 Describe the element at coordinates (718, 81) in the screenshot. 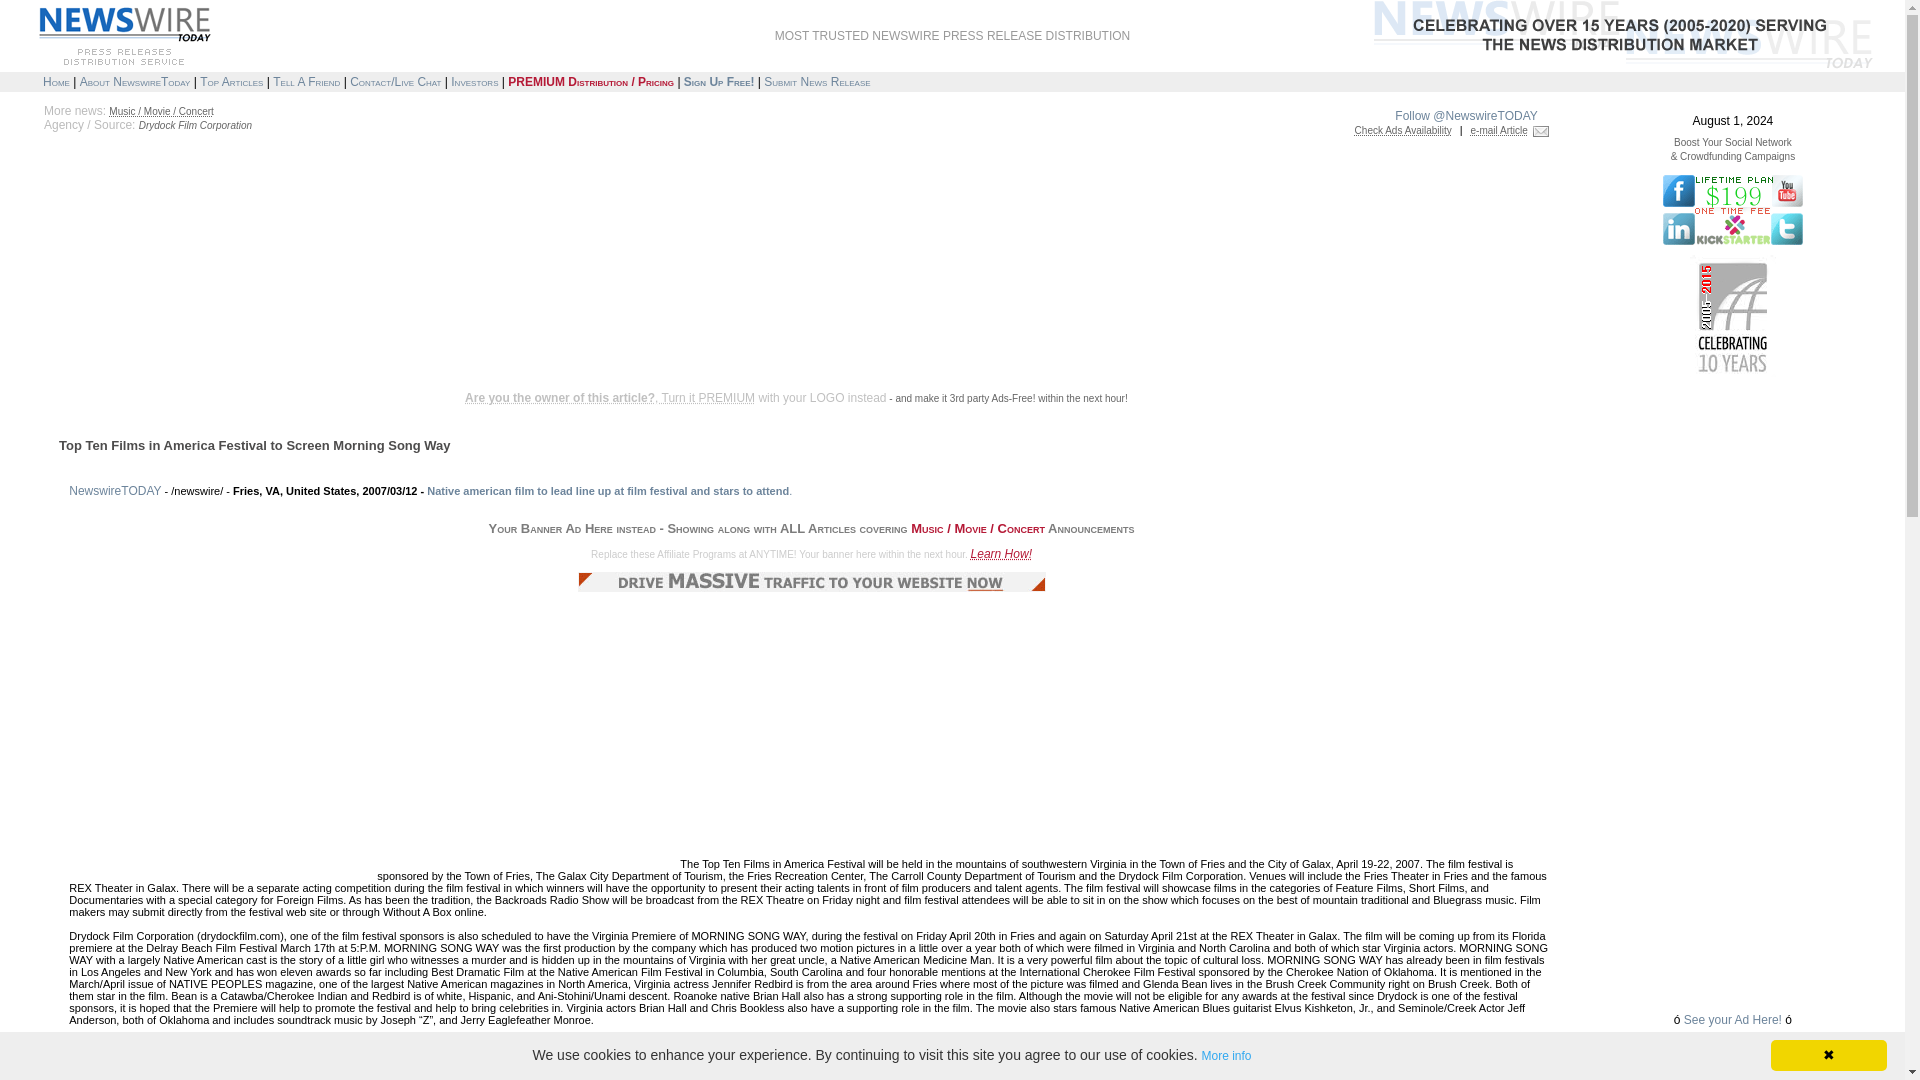

I see `Sign Up Free!` at that location.